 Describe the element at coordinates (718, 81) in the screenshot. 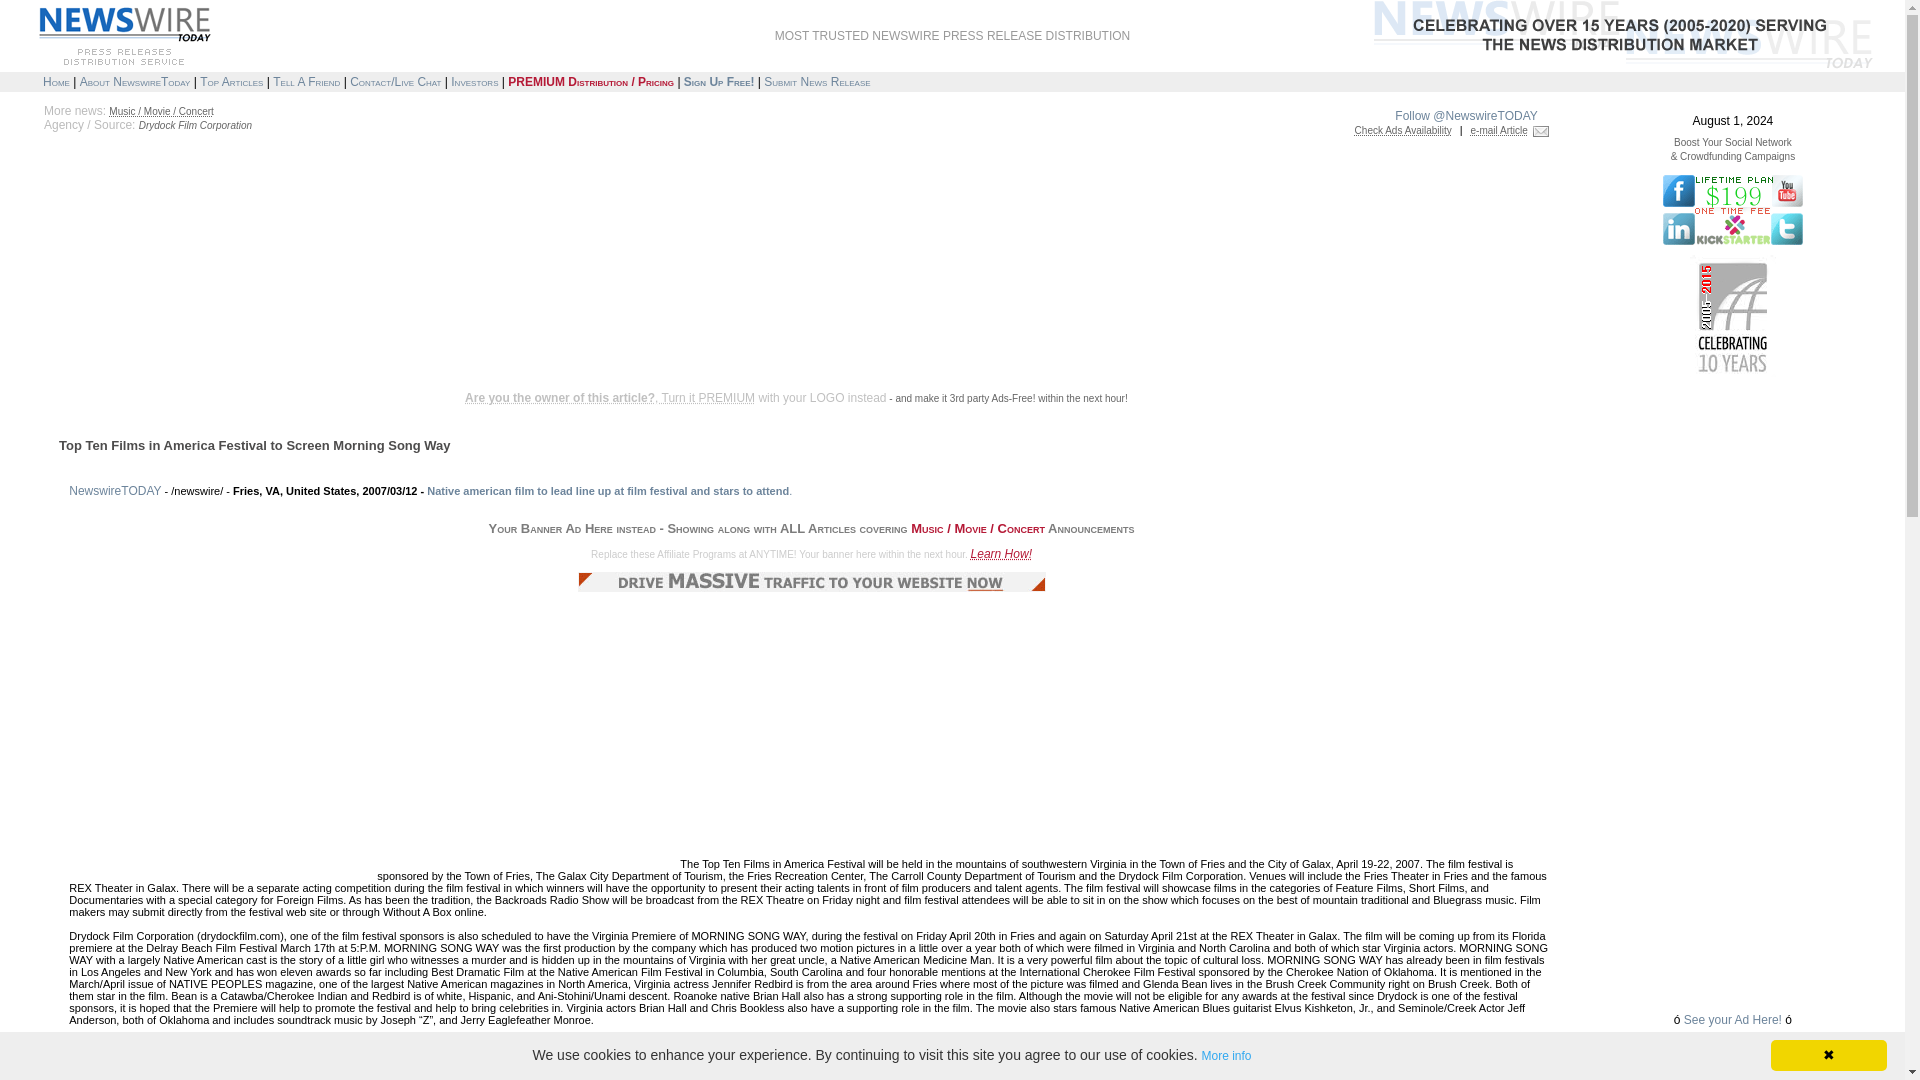

I see `Sign Up Free!` at that location.